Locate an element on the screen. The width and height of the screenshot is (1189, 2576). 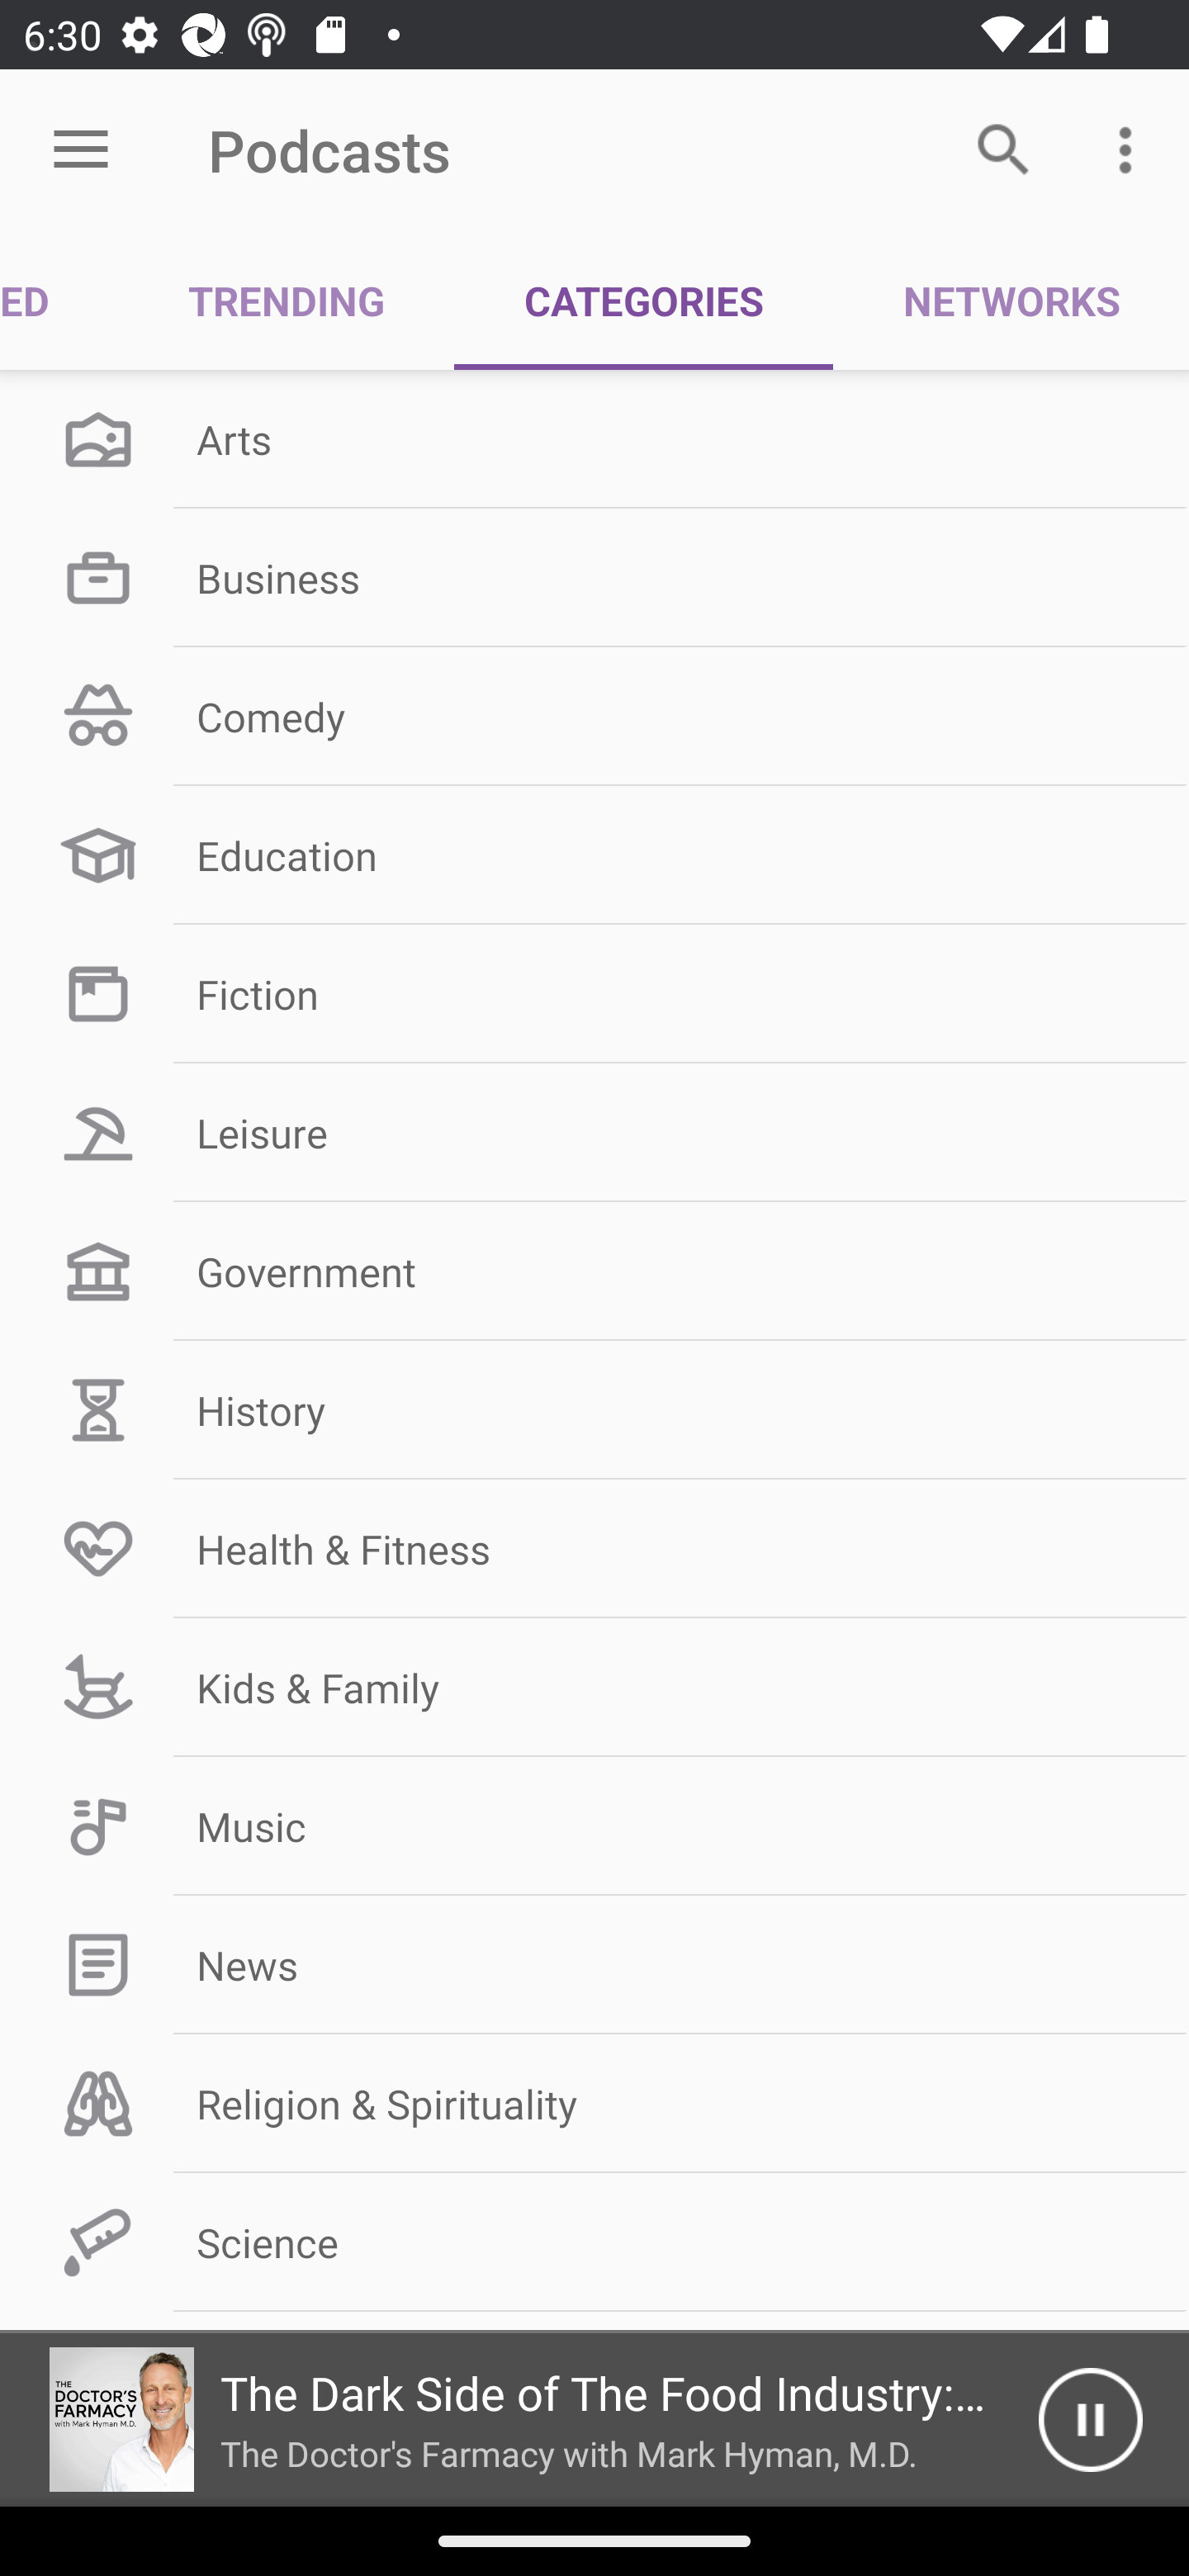
Religion & Spirituality is located at coordinates (594, 2104).